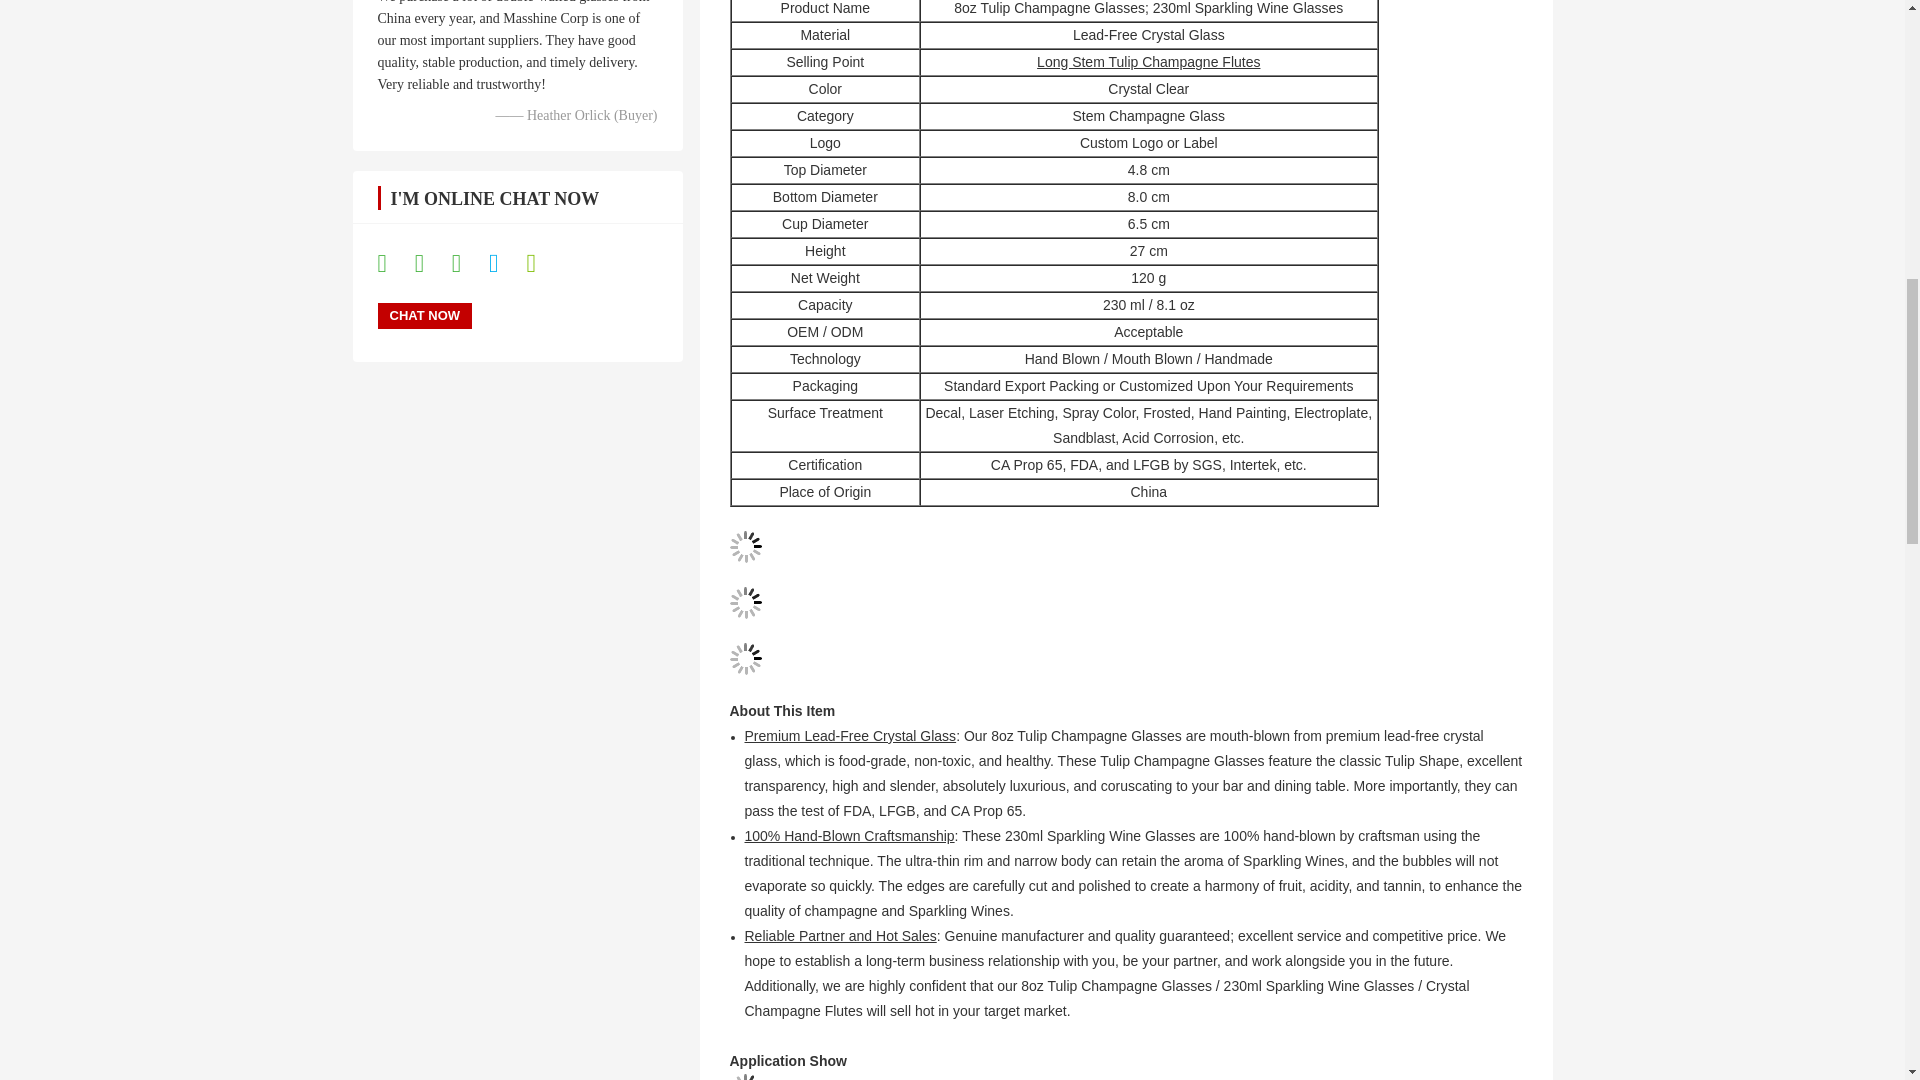 The image size is (1920, 1080). I want to click on Chat Now, so click(425, 316).